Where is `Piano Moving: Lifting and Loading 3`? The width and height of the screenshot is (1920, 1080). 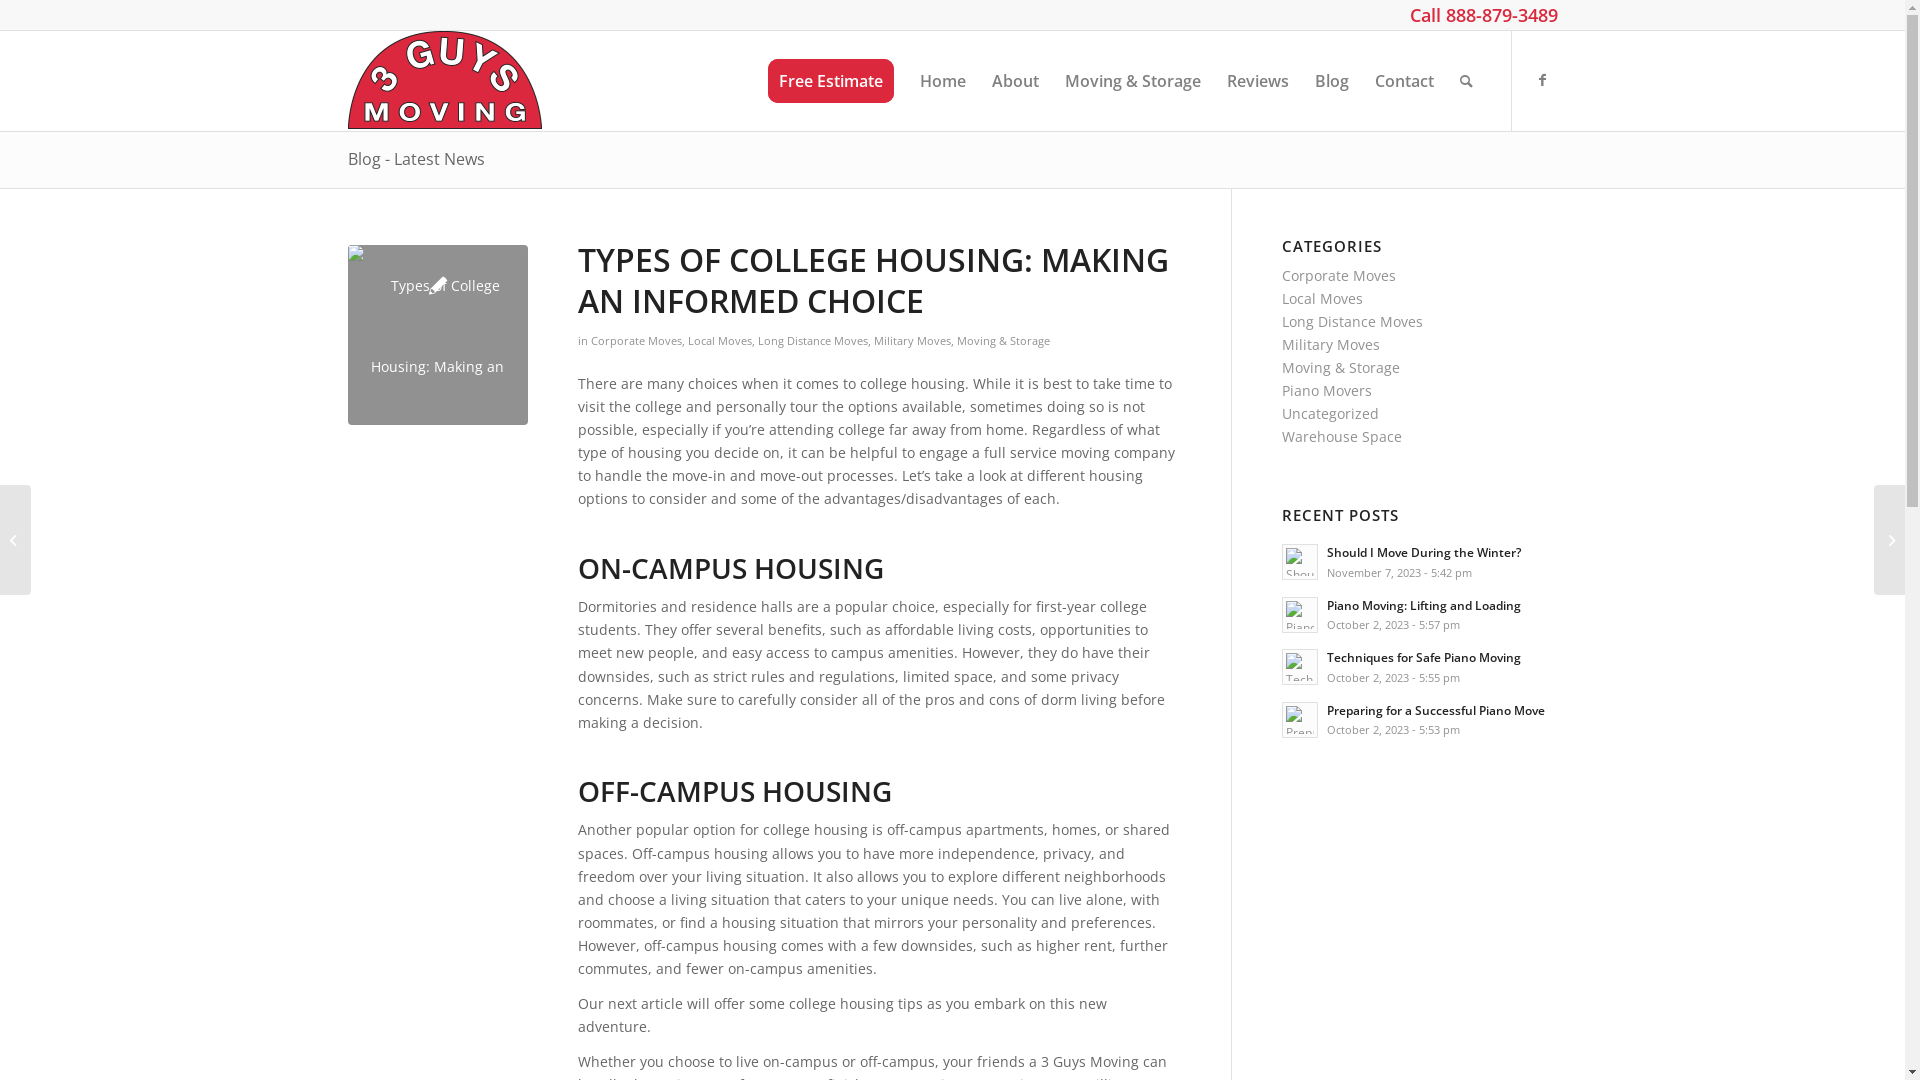
Piano Moving: Lifting and Loading 3 is located at coordinates (1300, 615).